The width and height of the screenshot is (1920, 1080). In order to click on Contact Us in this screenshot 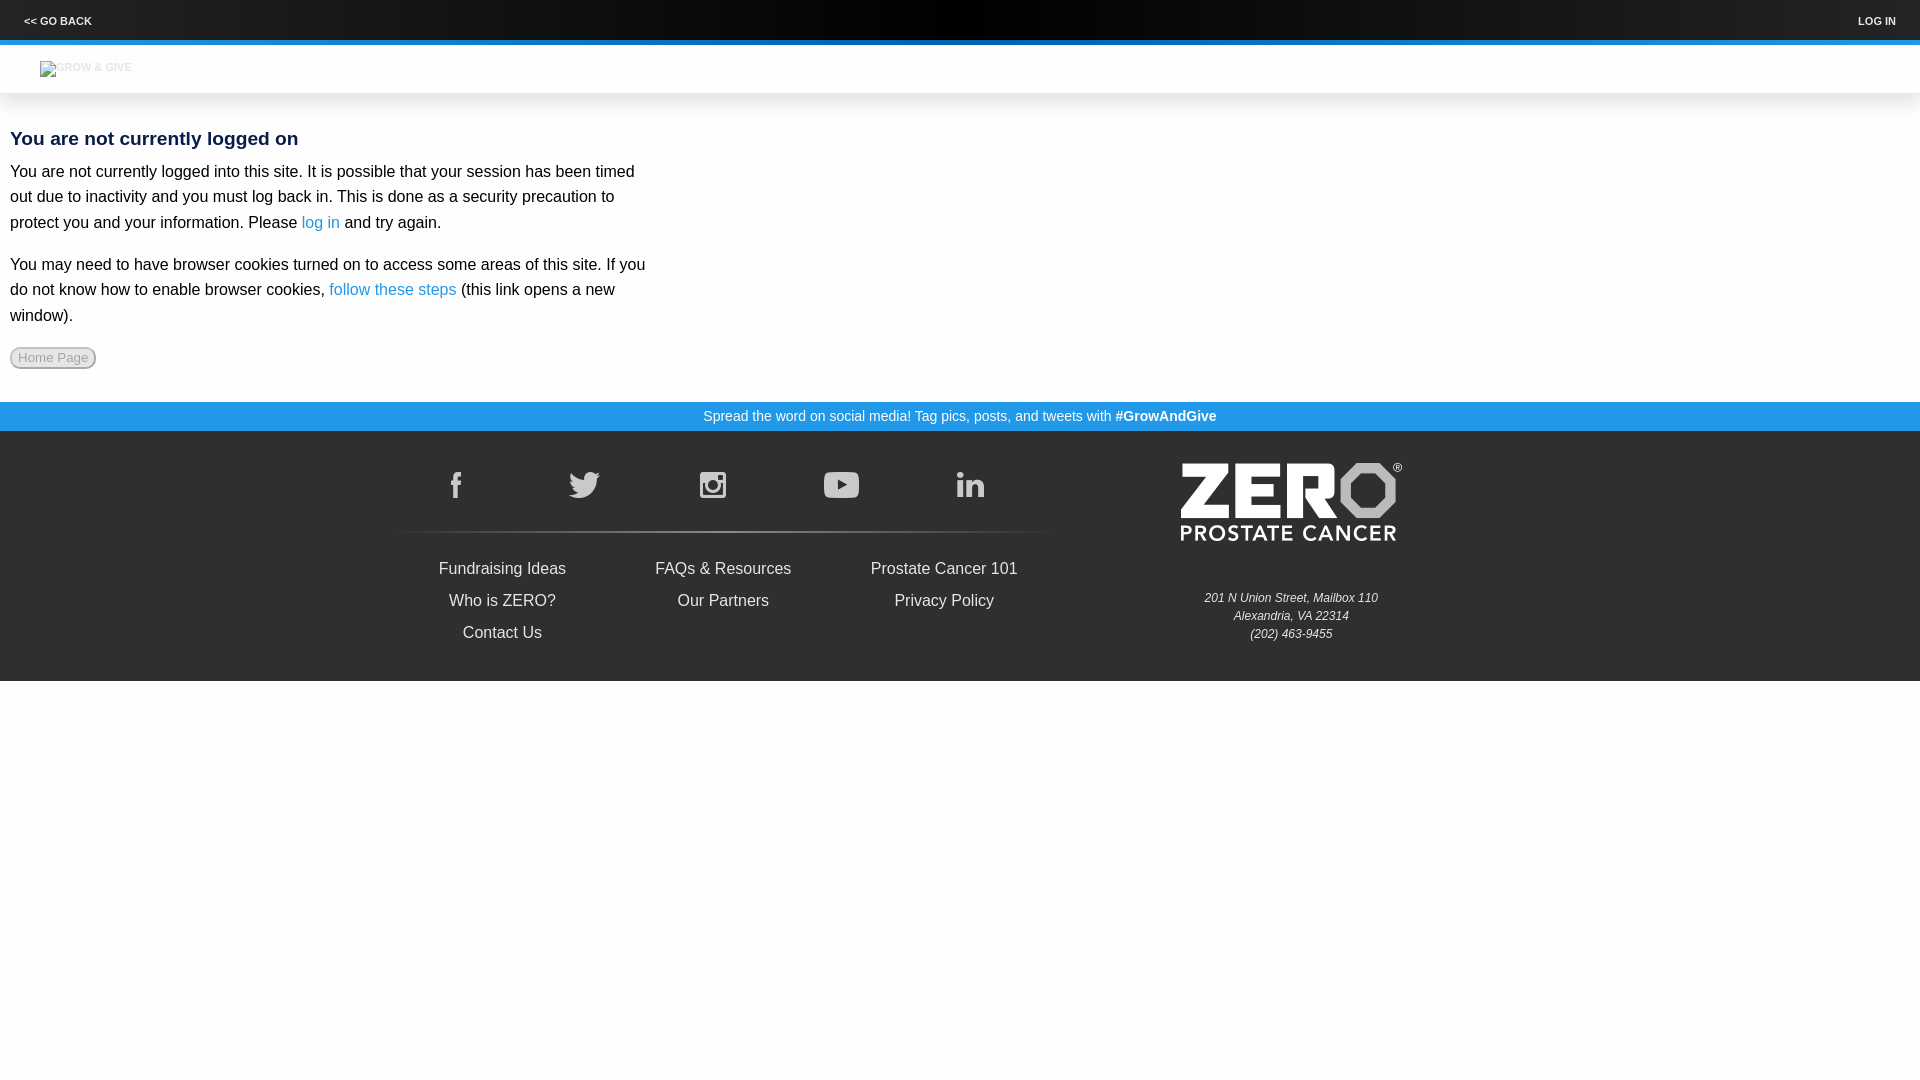, I will do `click(502, 632)`.